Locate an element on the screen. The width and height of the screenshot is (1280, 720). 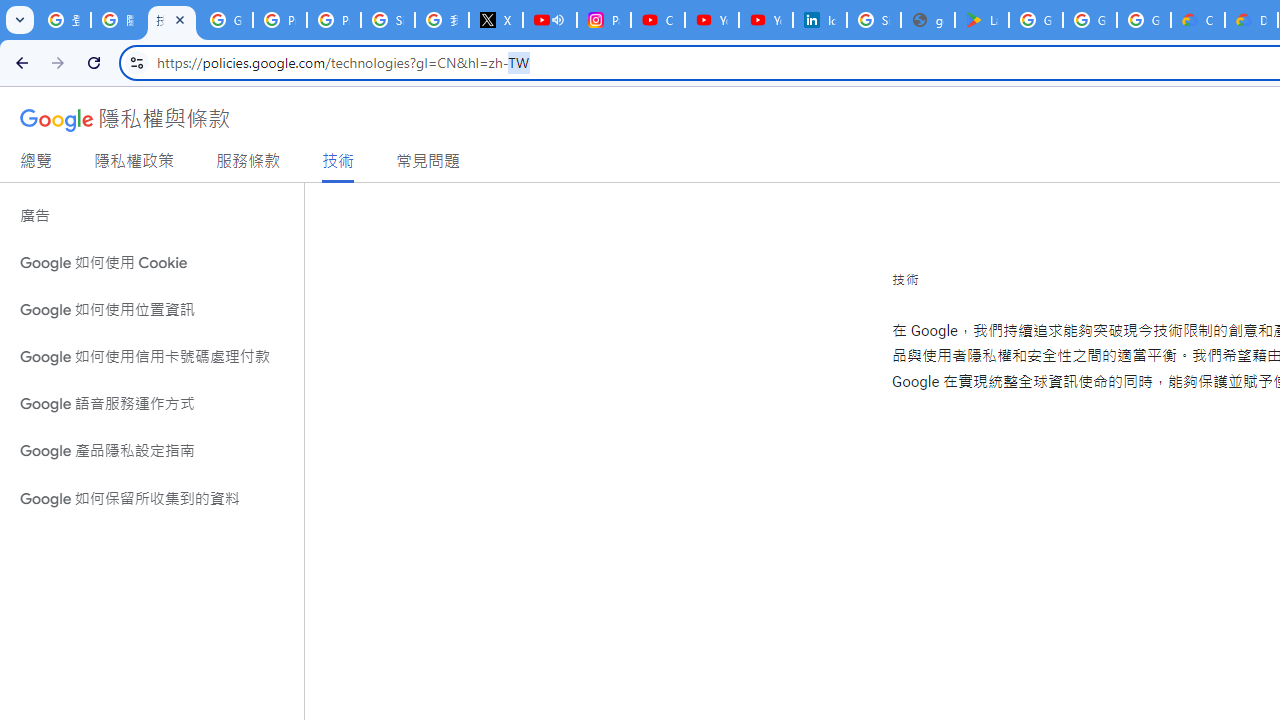
Customer Care | Google Cloud is located at coordinates (1198, 20).